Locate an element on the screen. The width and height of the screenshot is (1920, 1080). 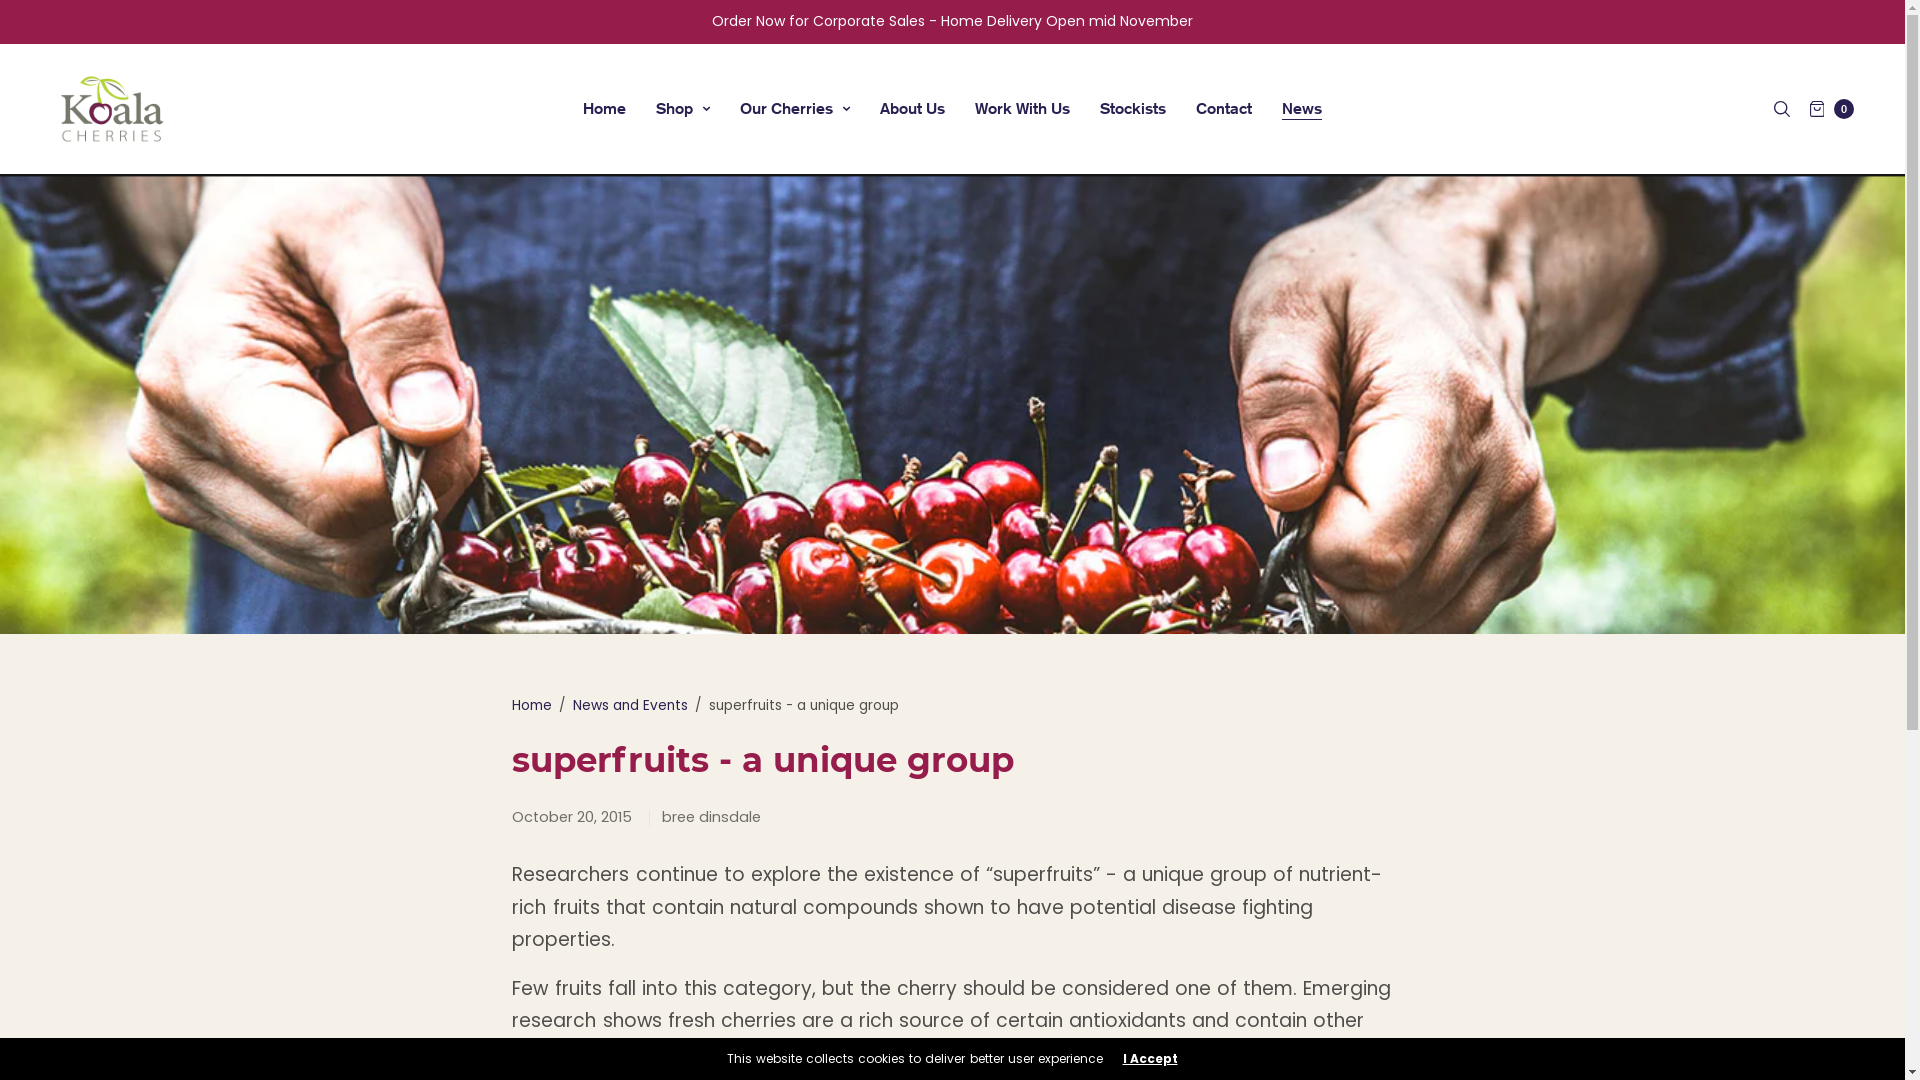
Work With Us is located at coordinates (1022, 109).